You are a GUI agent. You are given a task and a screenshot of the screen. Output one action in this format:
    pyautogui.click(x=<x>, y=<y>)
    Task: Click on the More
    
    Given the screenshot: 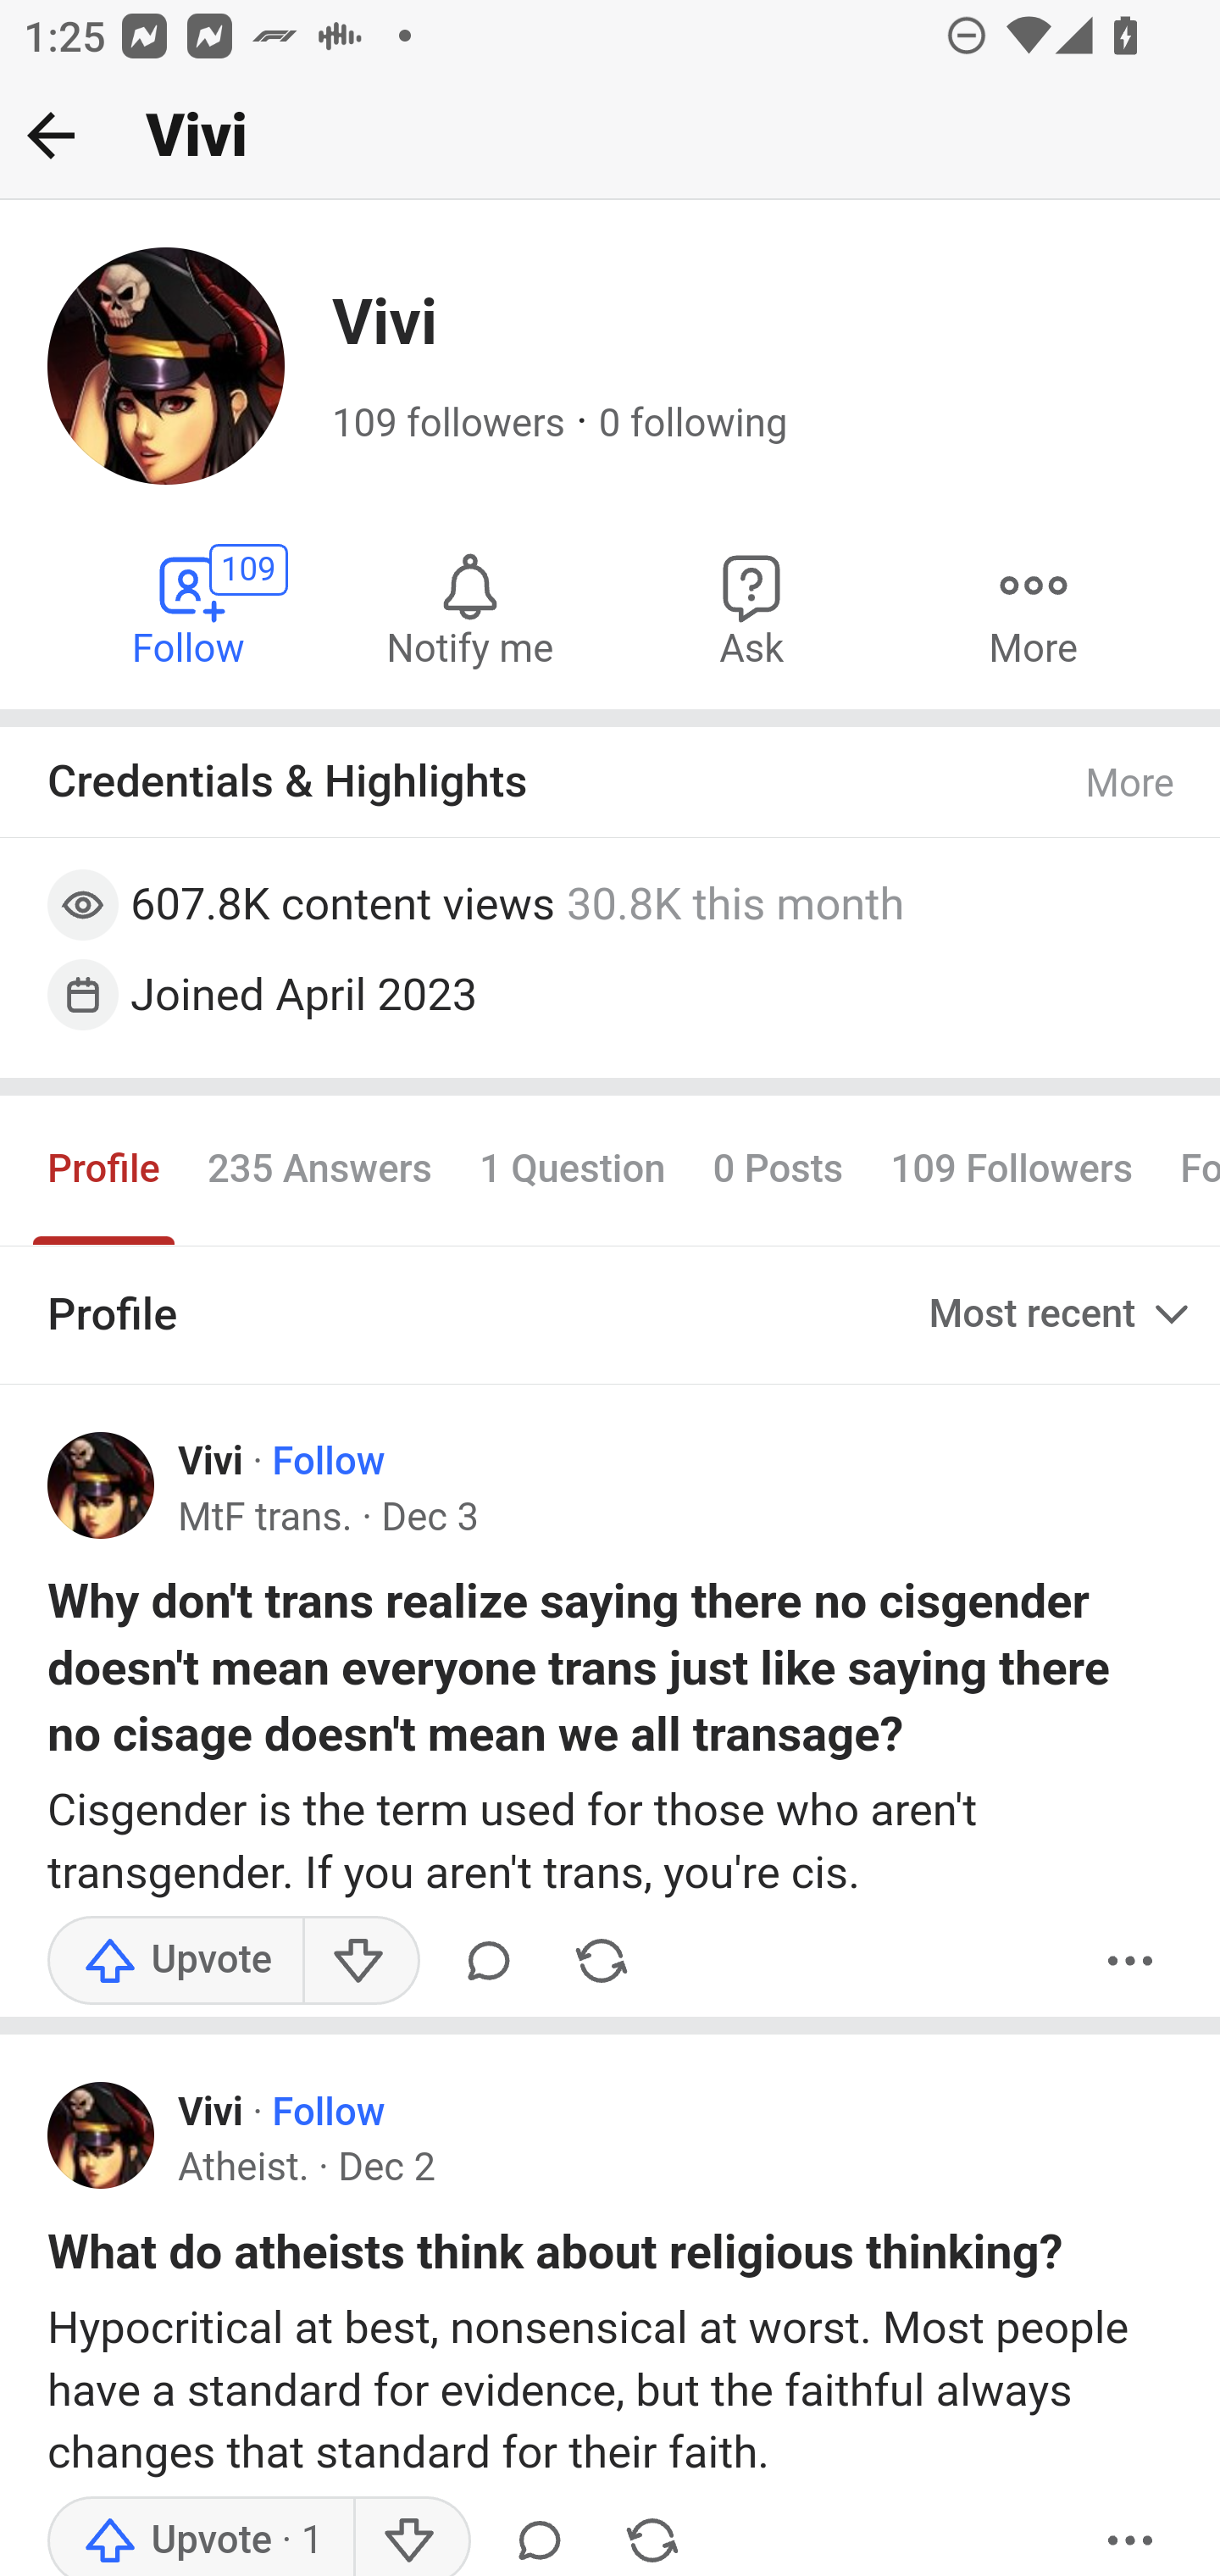 What is the action you would take?
    pyautogui.click(x=1131, y=2535)
    